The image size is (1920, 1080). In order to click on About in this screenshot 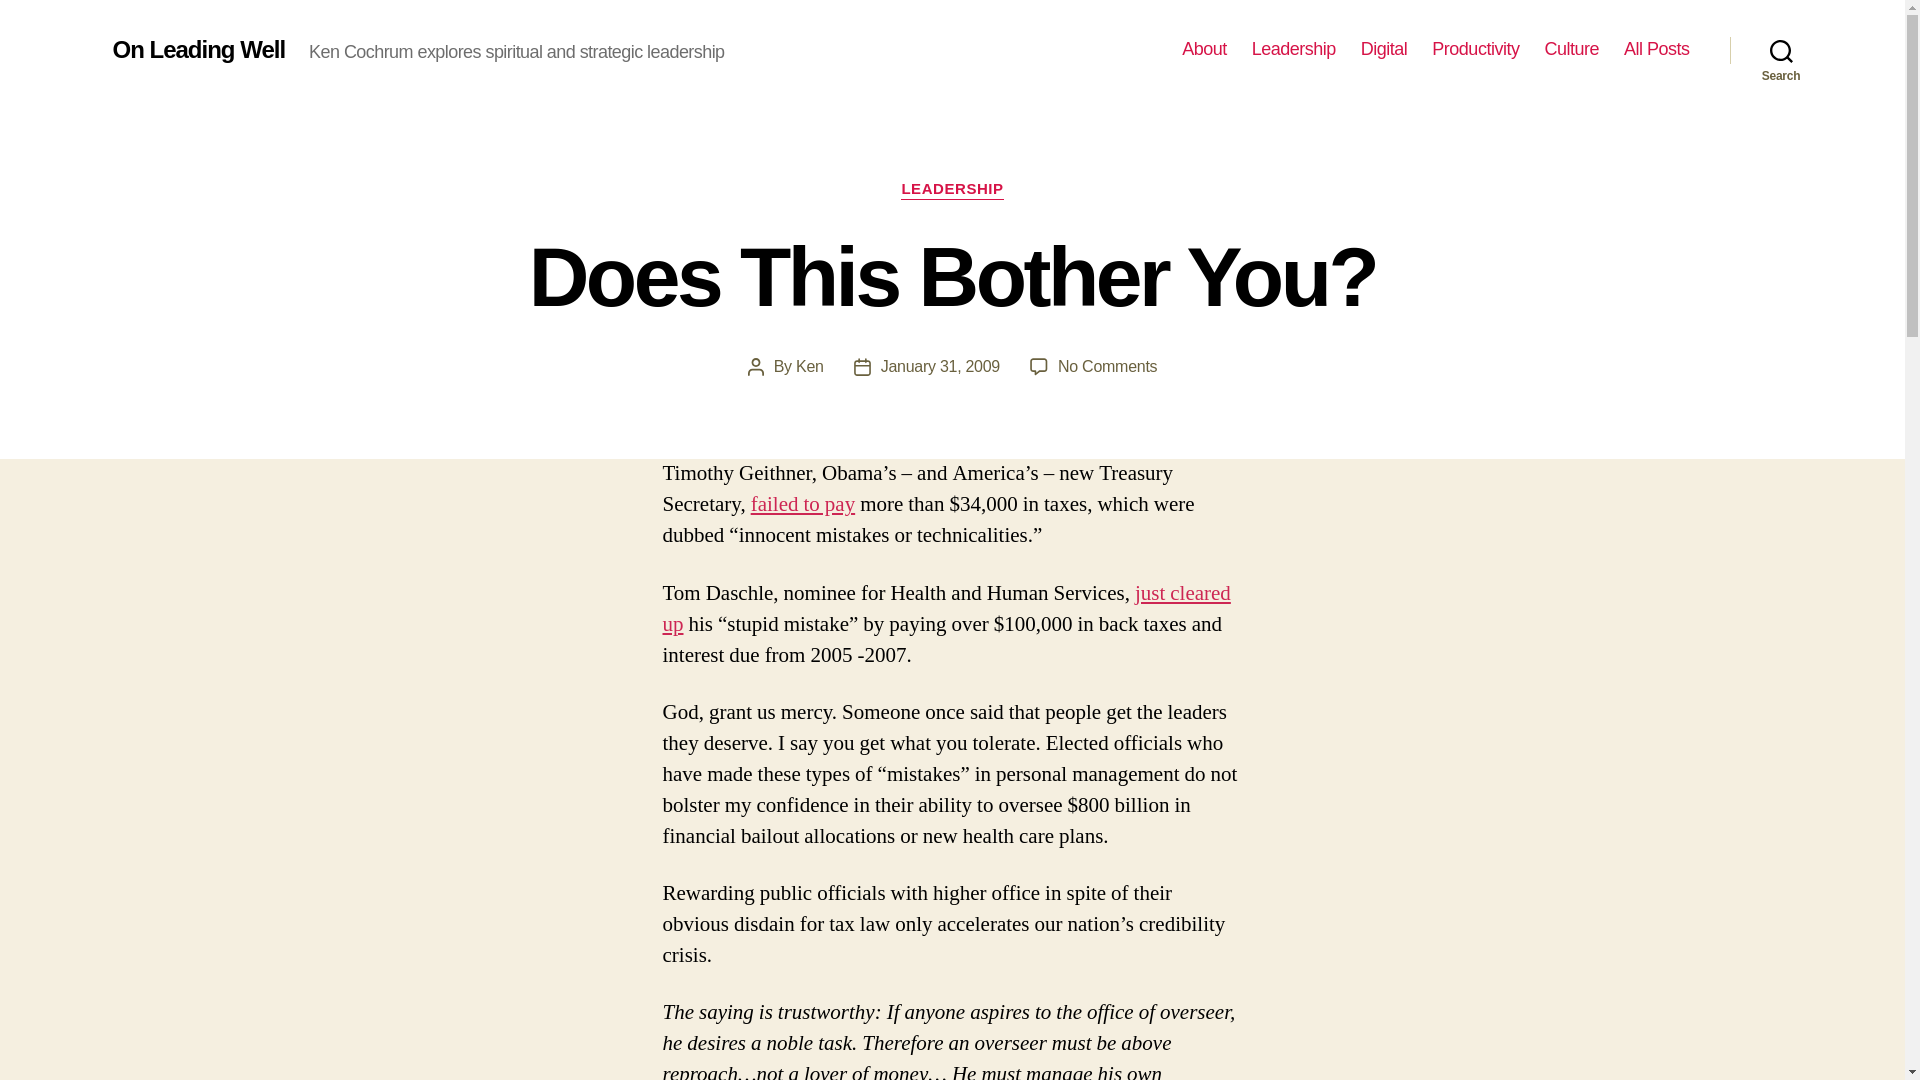, I will do `click(810, 366)`.